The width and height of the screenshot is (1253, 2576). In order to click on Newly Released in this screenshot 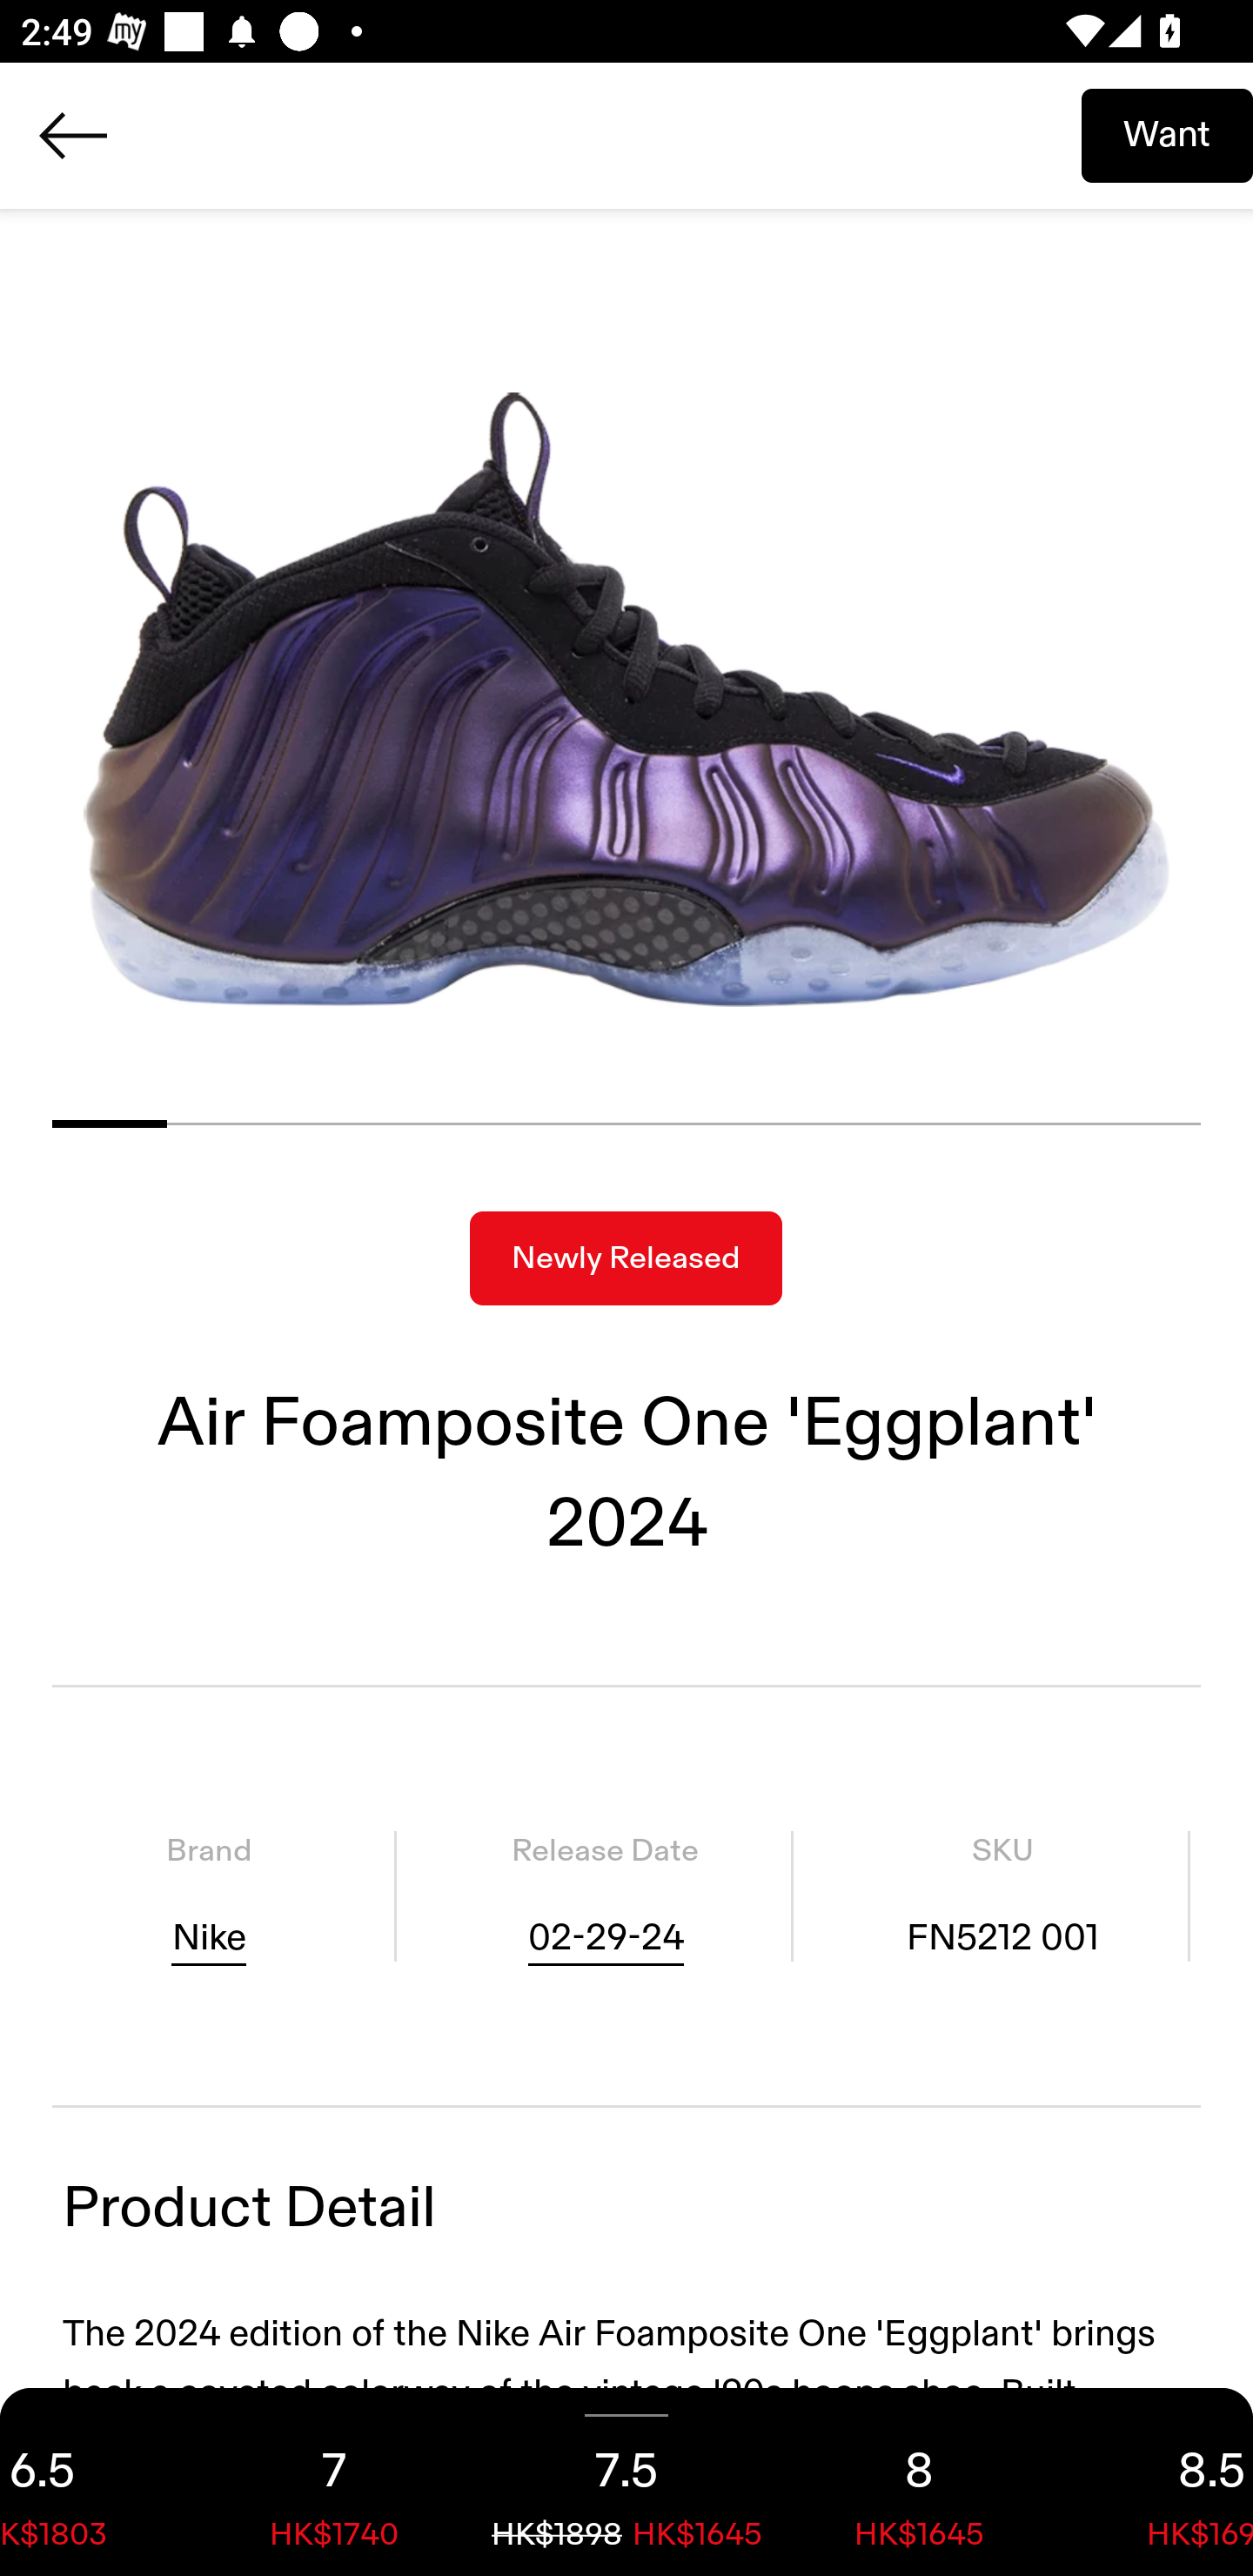, I will do `click(626, 1258)`.